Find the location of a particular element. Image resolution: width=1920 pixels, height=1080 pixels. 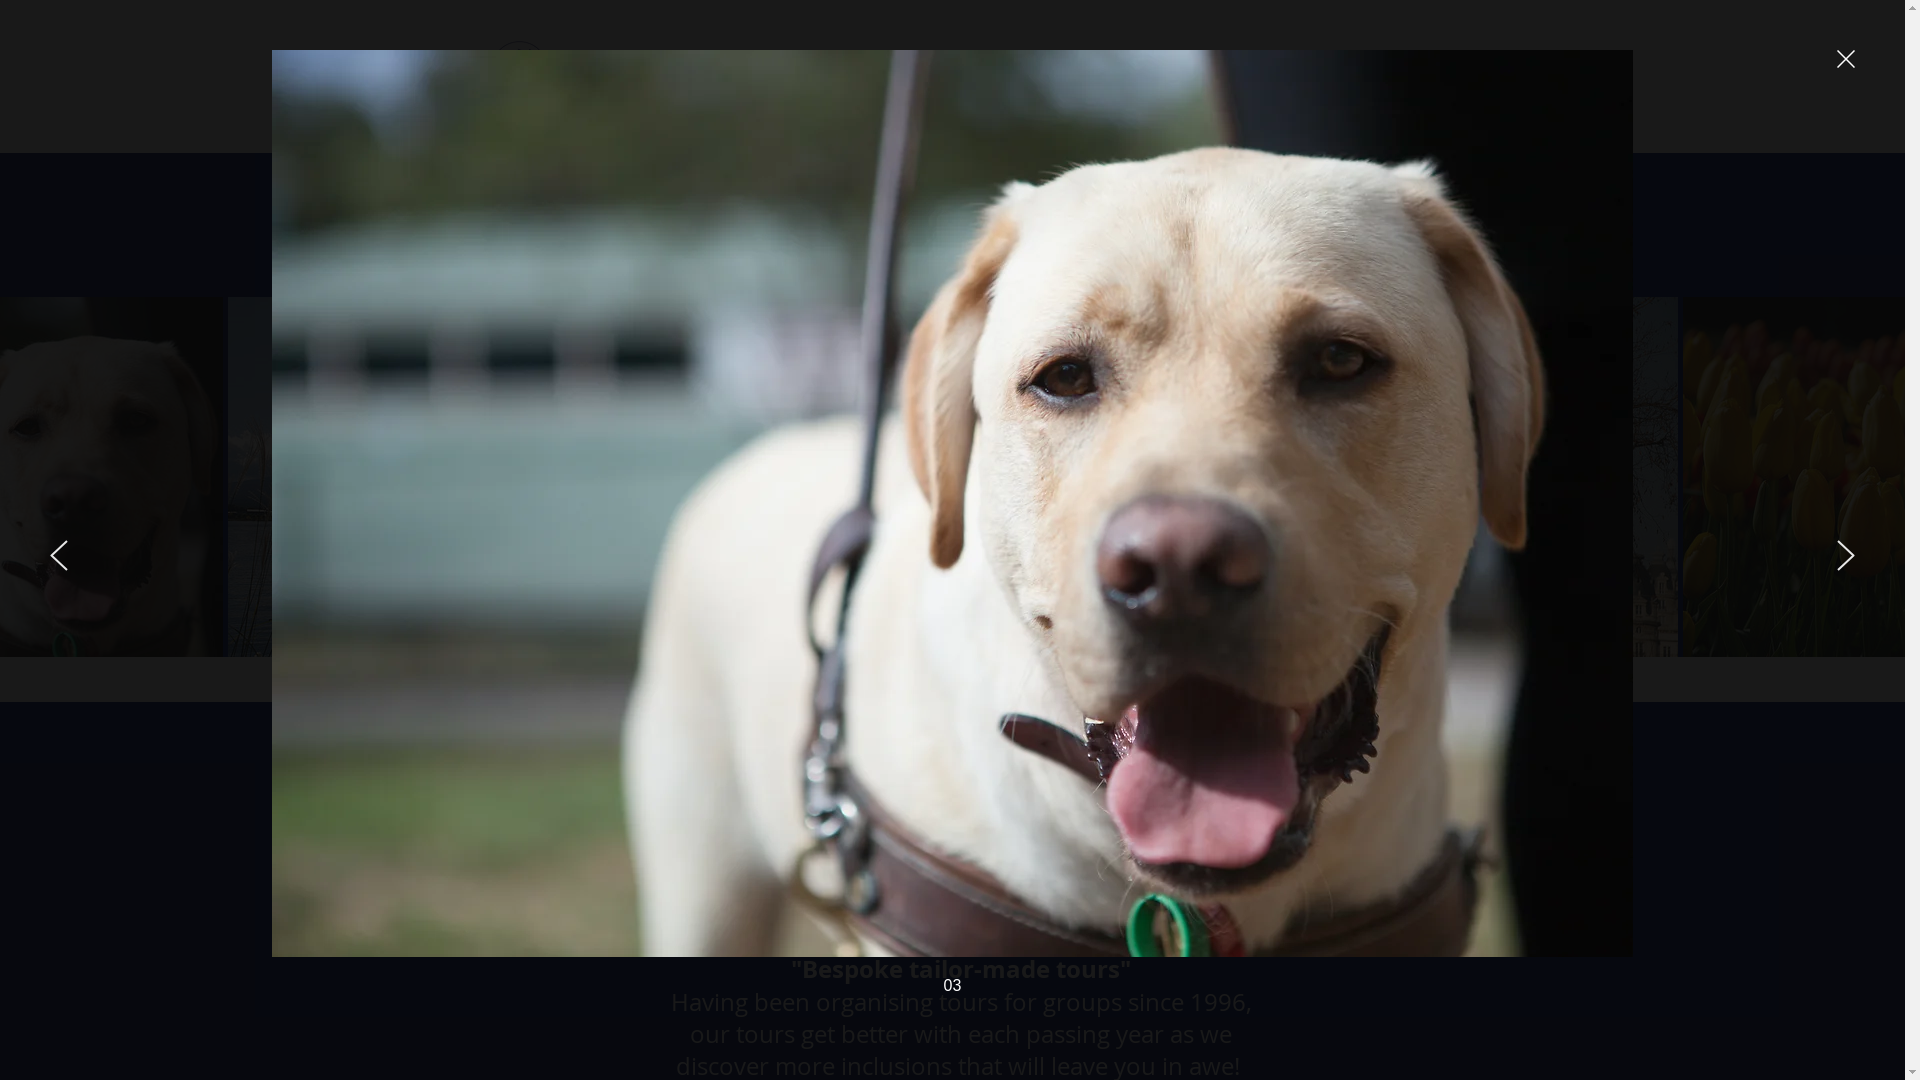

TWIPLA (Visitor Analytics) is located at coordinates (1668, 840).